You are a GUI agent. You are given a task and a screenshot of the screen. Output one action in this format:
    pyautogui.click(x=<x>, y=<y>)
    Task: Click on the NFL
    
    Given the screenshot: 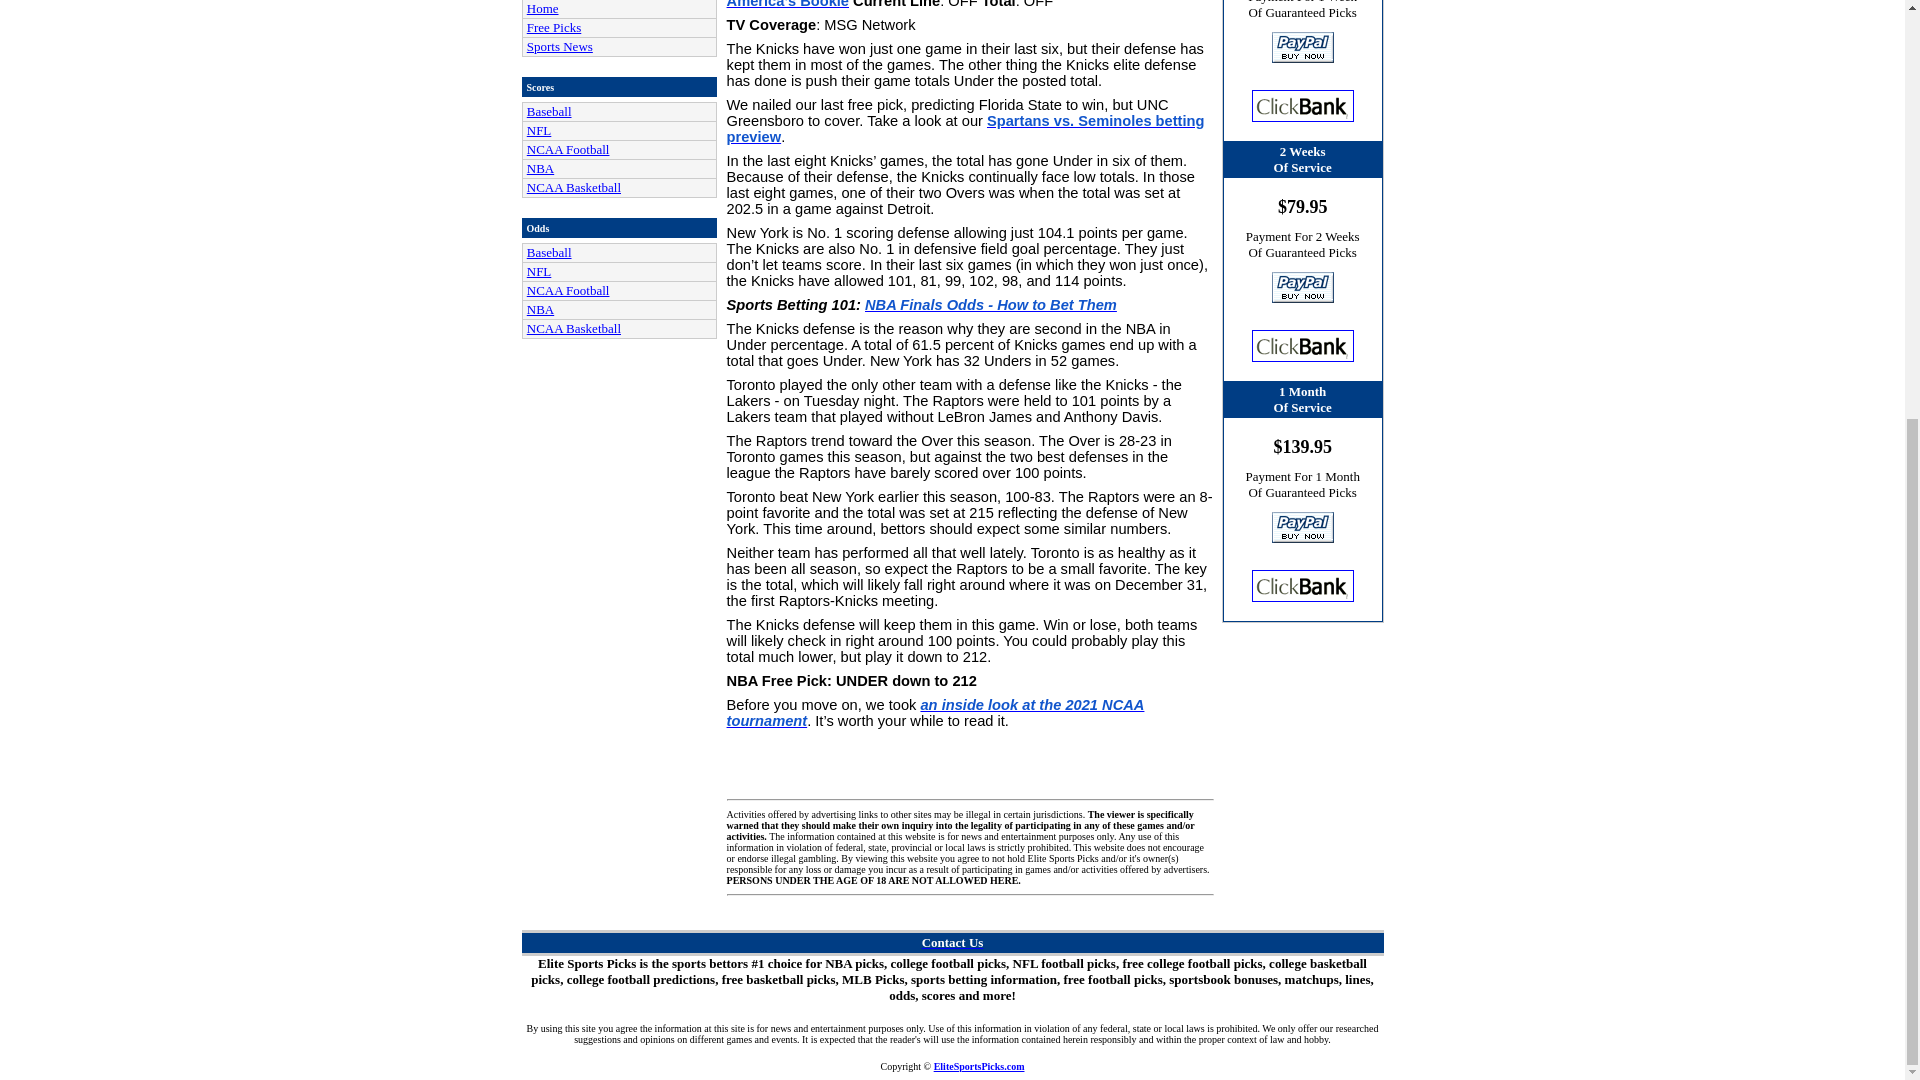 What is the action you would take?
    pyautogui.click(x=539, y=270)
    